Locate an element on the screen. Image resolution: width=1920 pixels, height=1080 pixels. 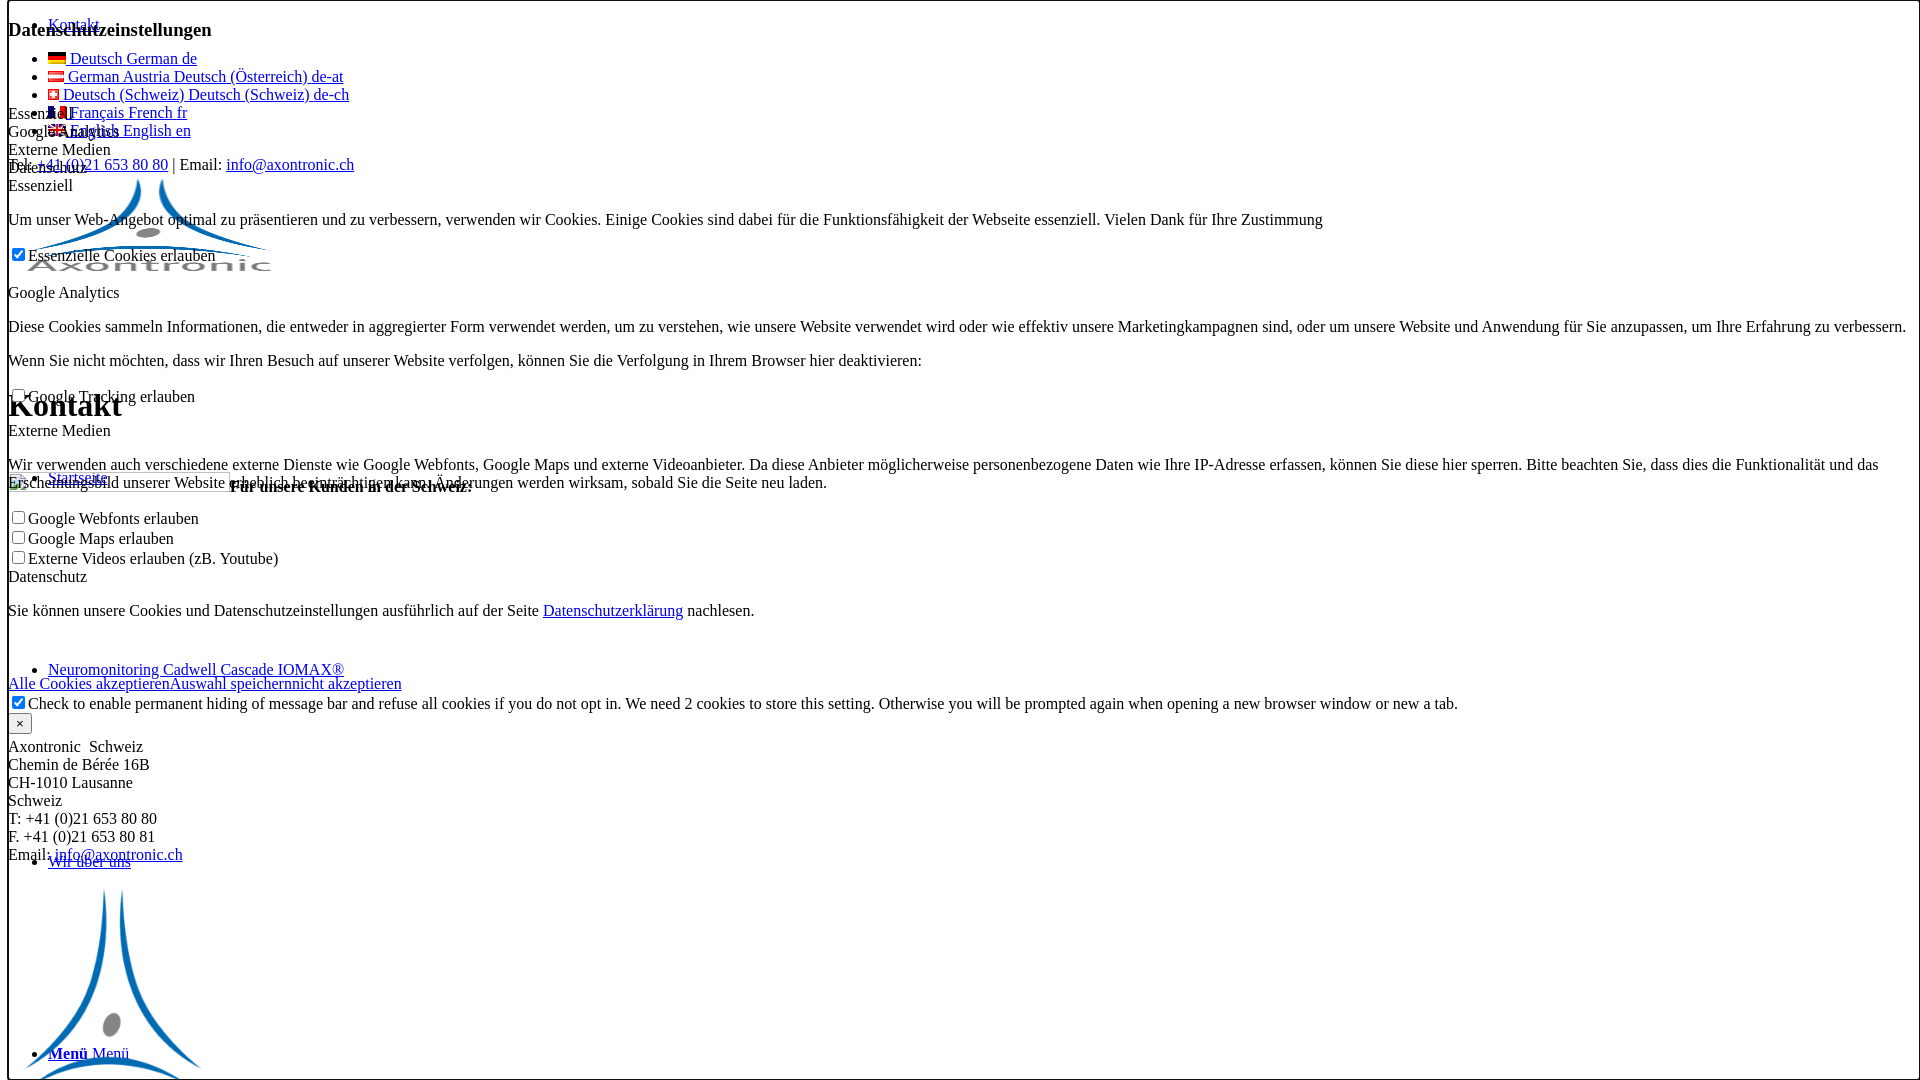
Auswahl speichern is located at coordinates (231, 684).